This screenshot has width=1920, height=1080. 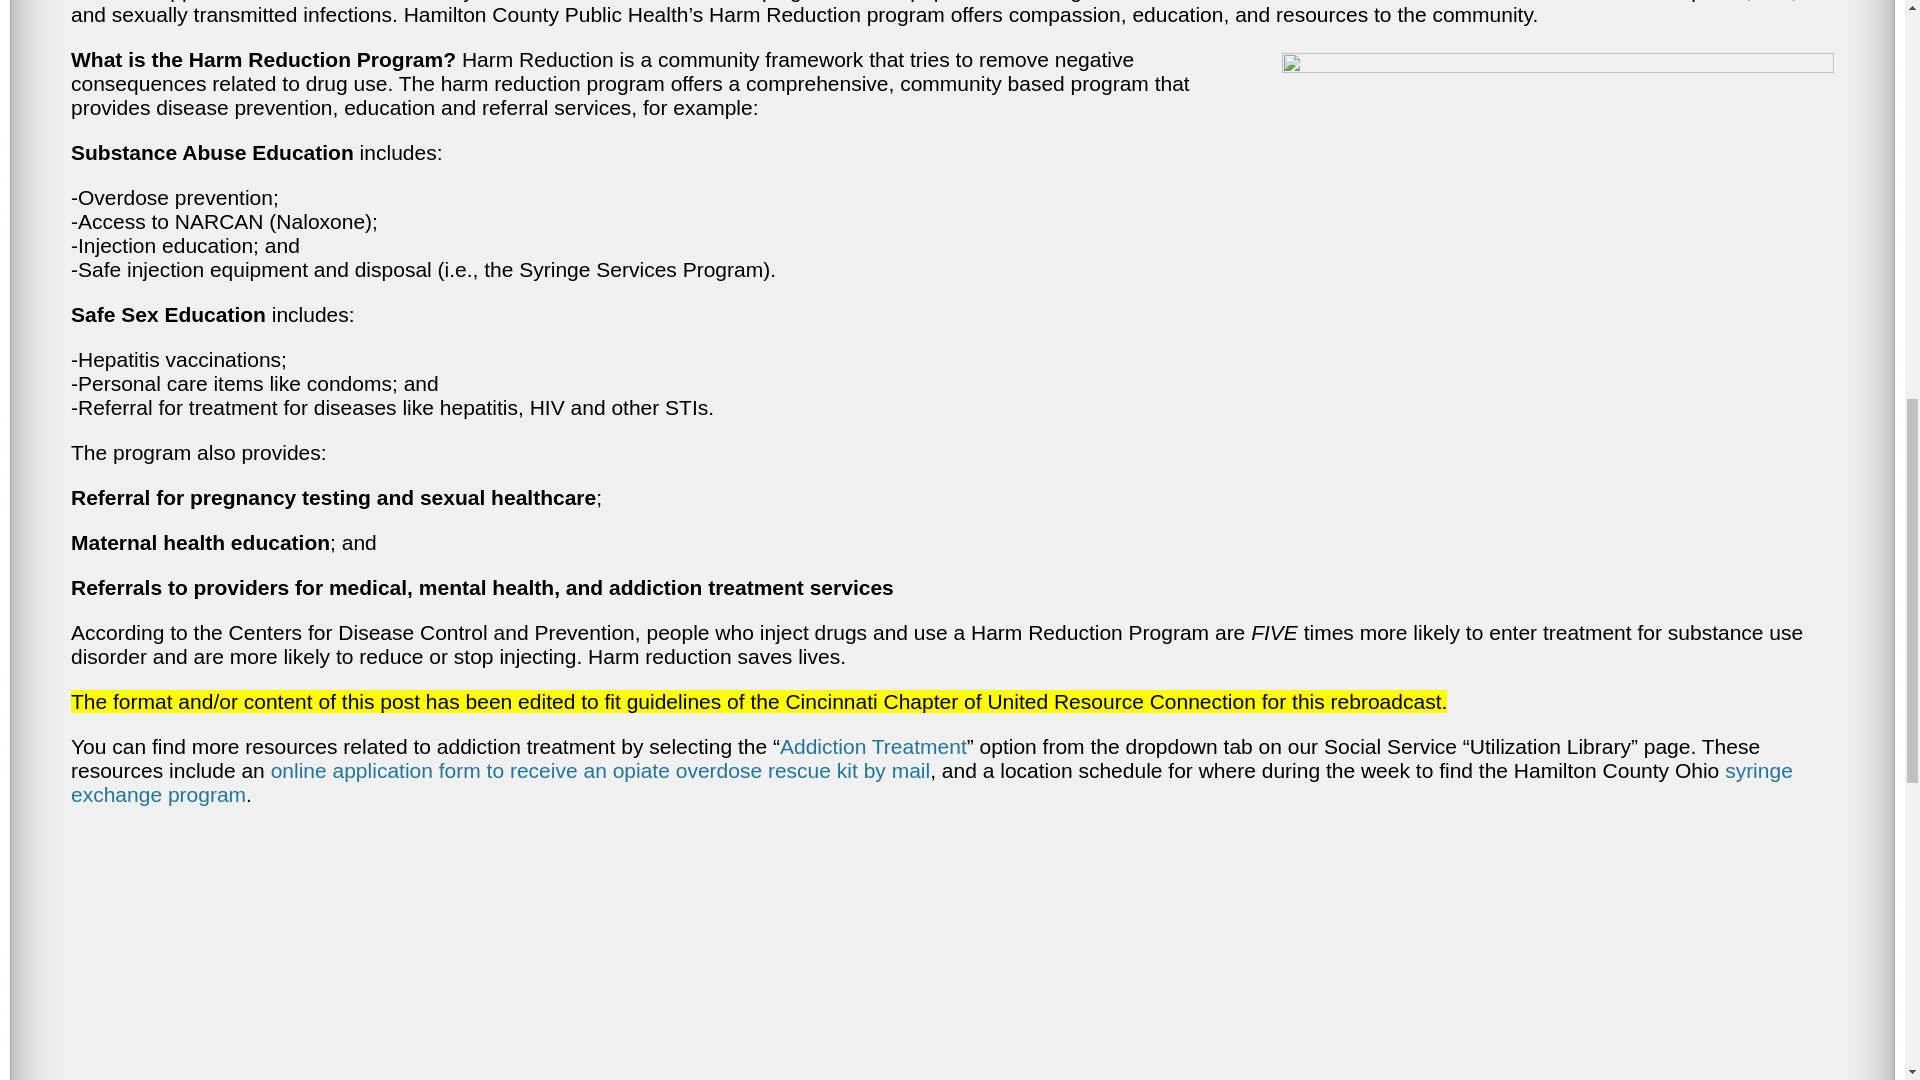 I want to click on syringe exchange program, so click(x=932, y=782).